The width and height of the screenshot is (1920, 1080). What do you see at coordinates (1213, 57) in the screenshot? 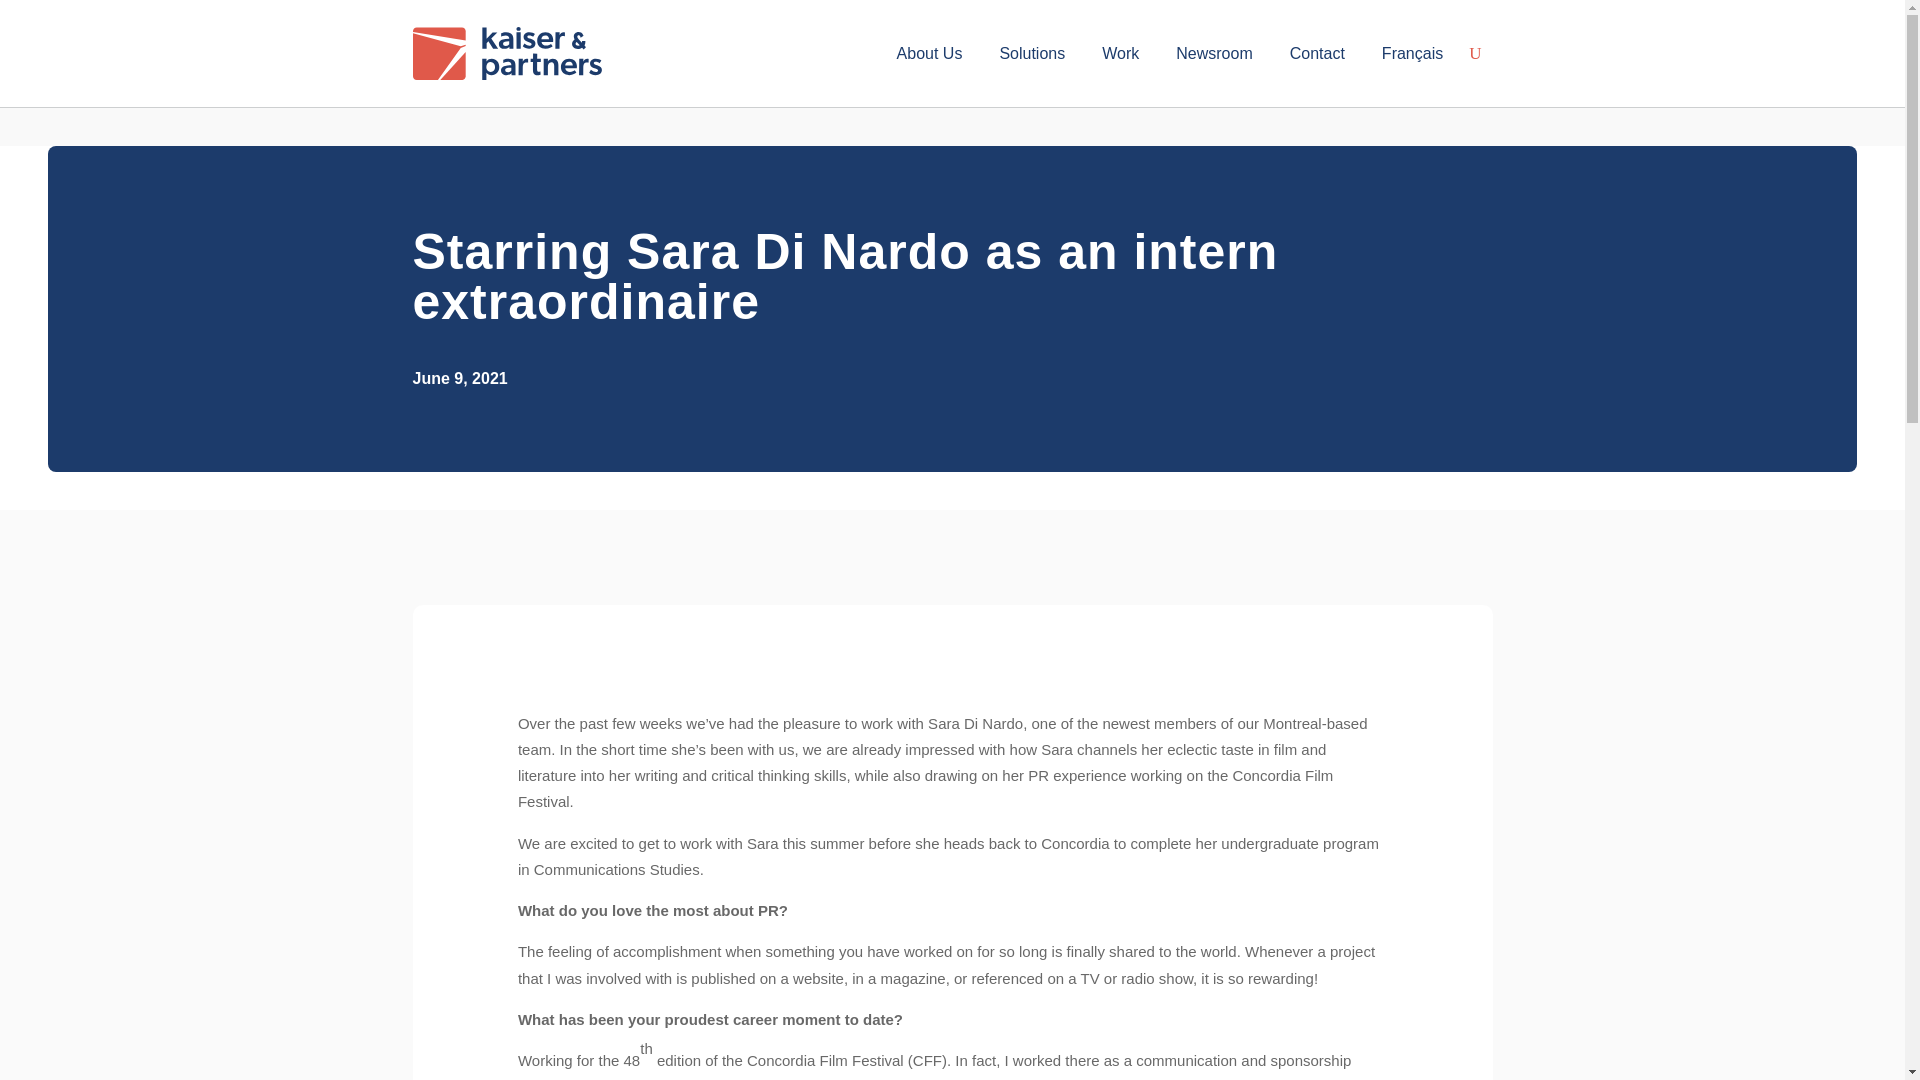
I see `Newsroom` at bounding box center [1213, 57].